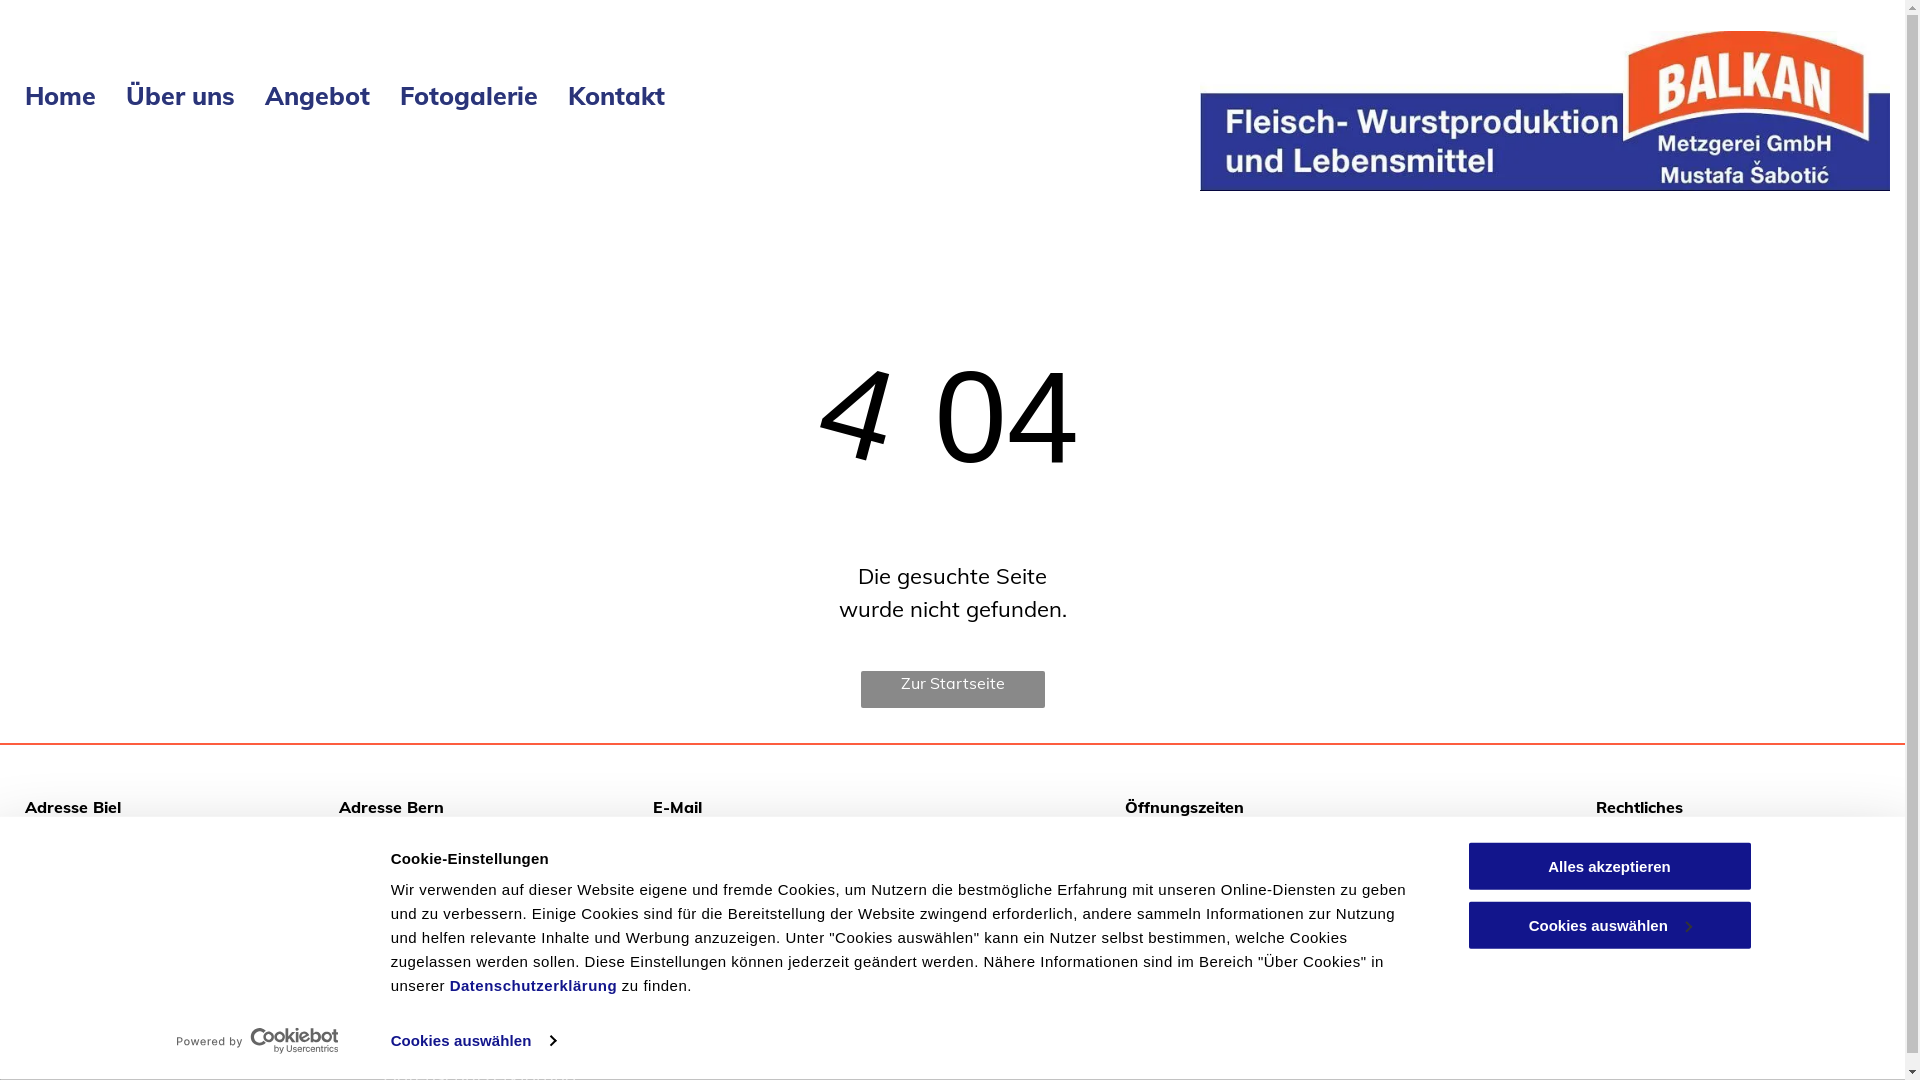 This screenshot has width=1920, height=1080. What do you see at coordinates (1609, 866) in the screenshot?
I see `Alles akzeptieren` at bounding box center [1609, 866].